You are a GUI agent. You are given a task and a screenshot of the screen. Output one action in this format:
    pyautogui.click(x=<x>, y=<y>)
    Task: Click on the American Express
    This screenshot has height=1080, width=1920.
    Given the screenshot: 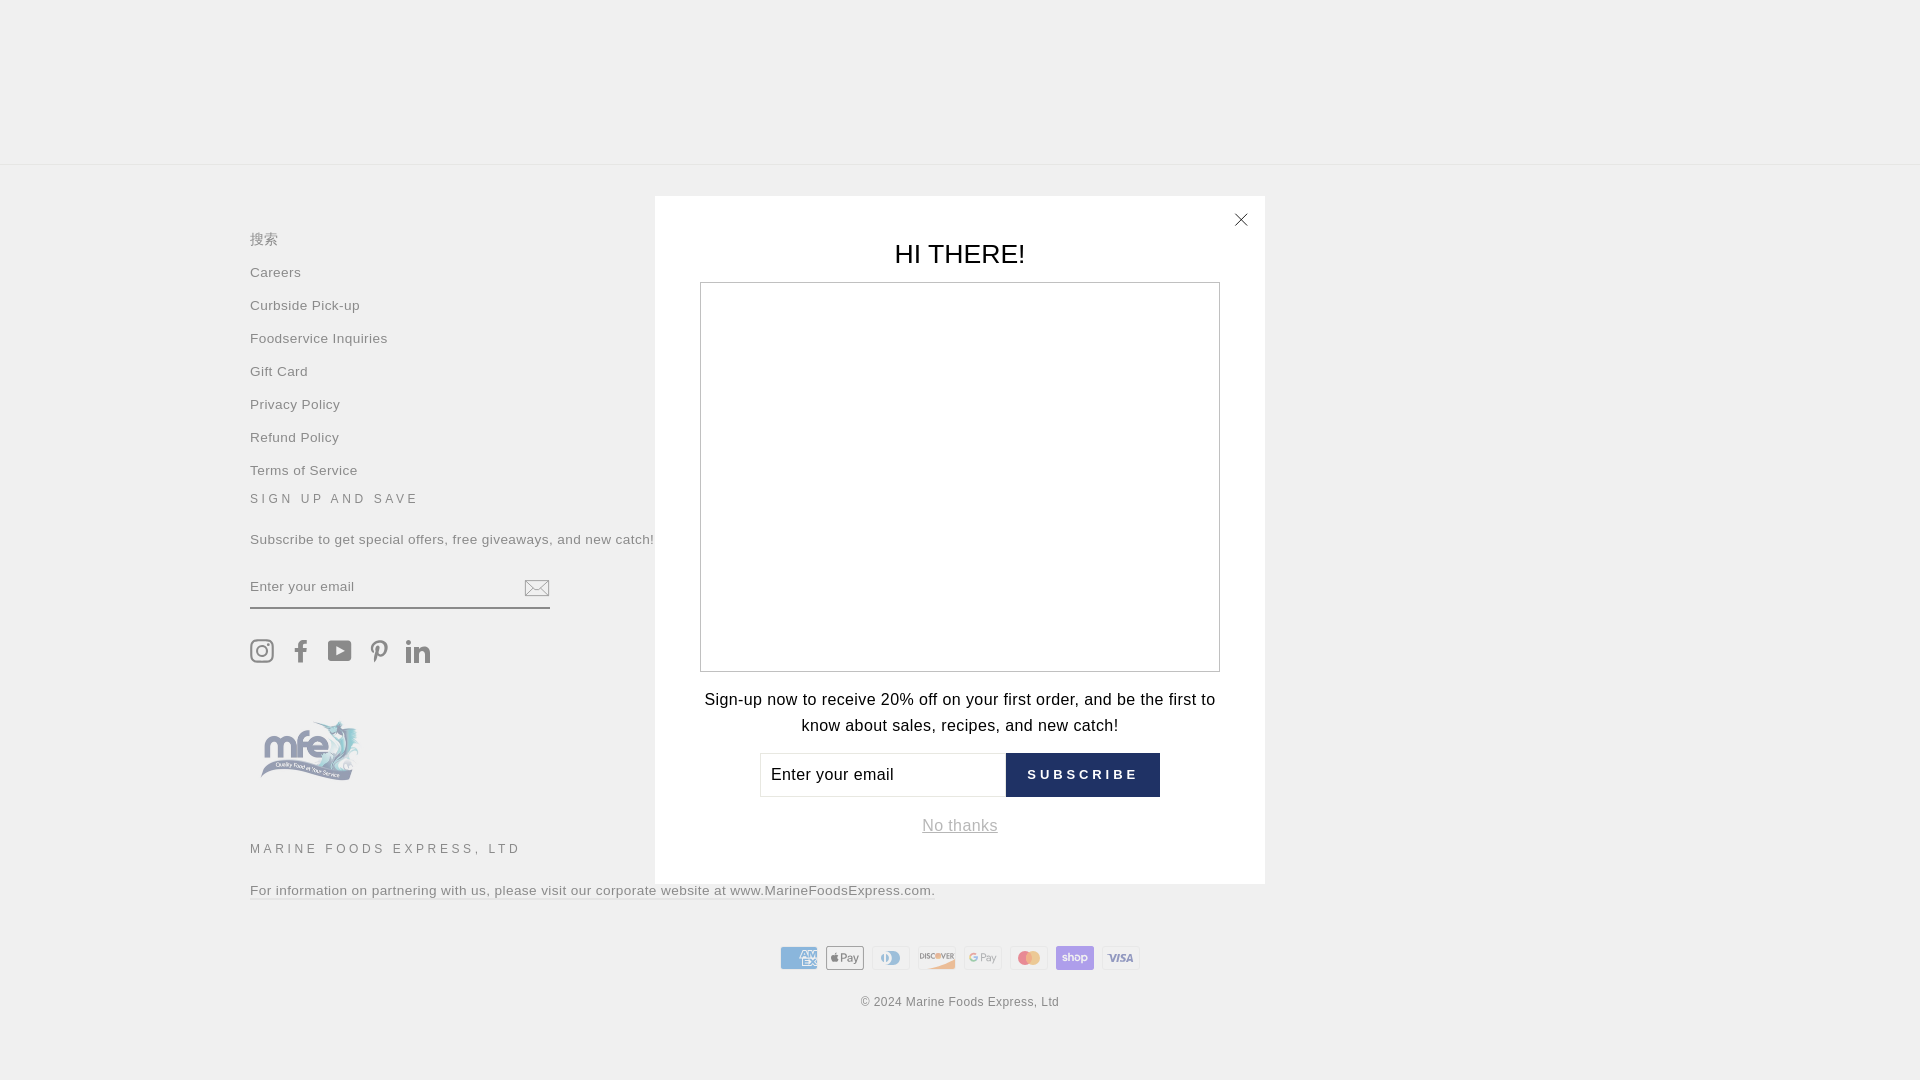 What is the action you would take?
    pyautogui.click(x=798, y=958)
    